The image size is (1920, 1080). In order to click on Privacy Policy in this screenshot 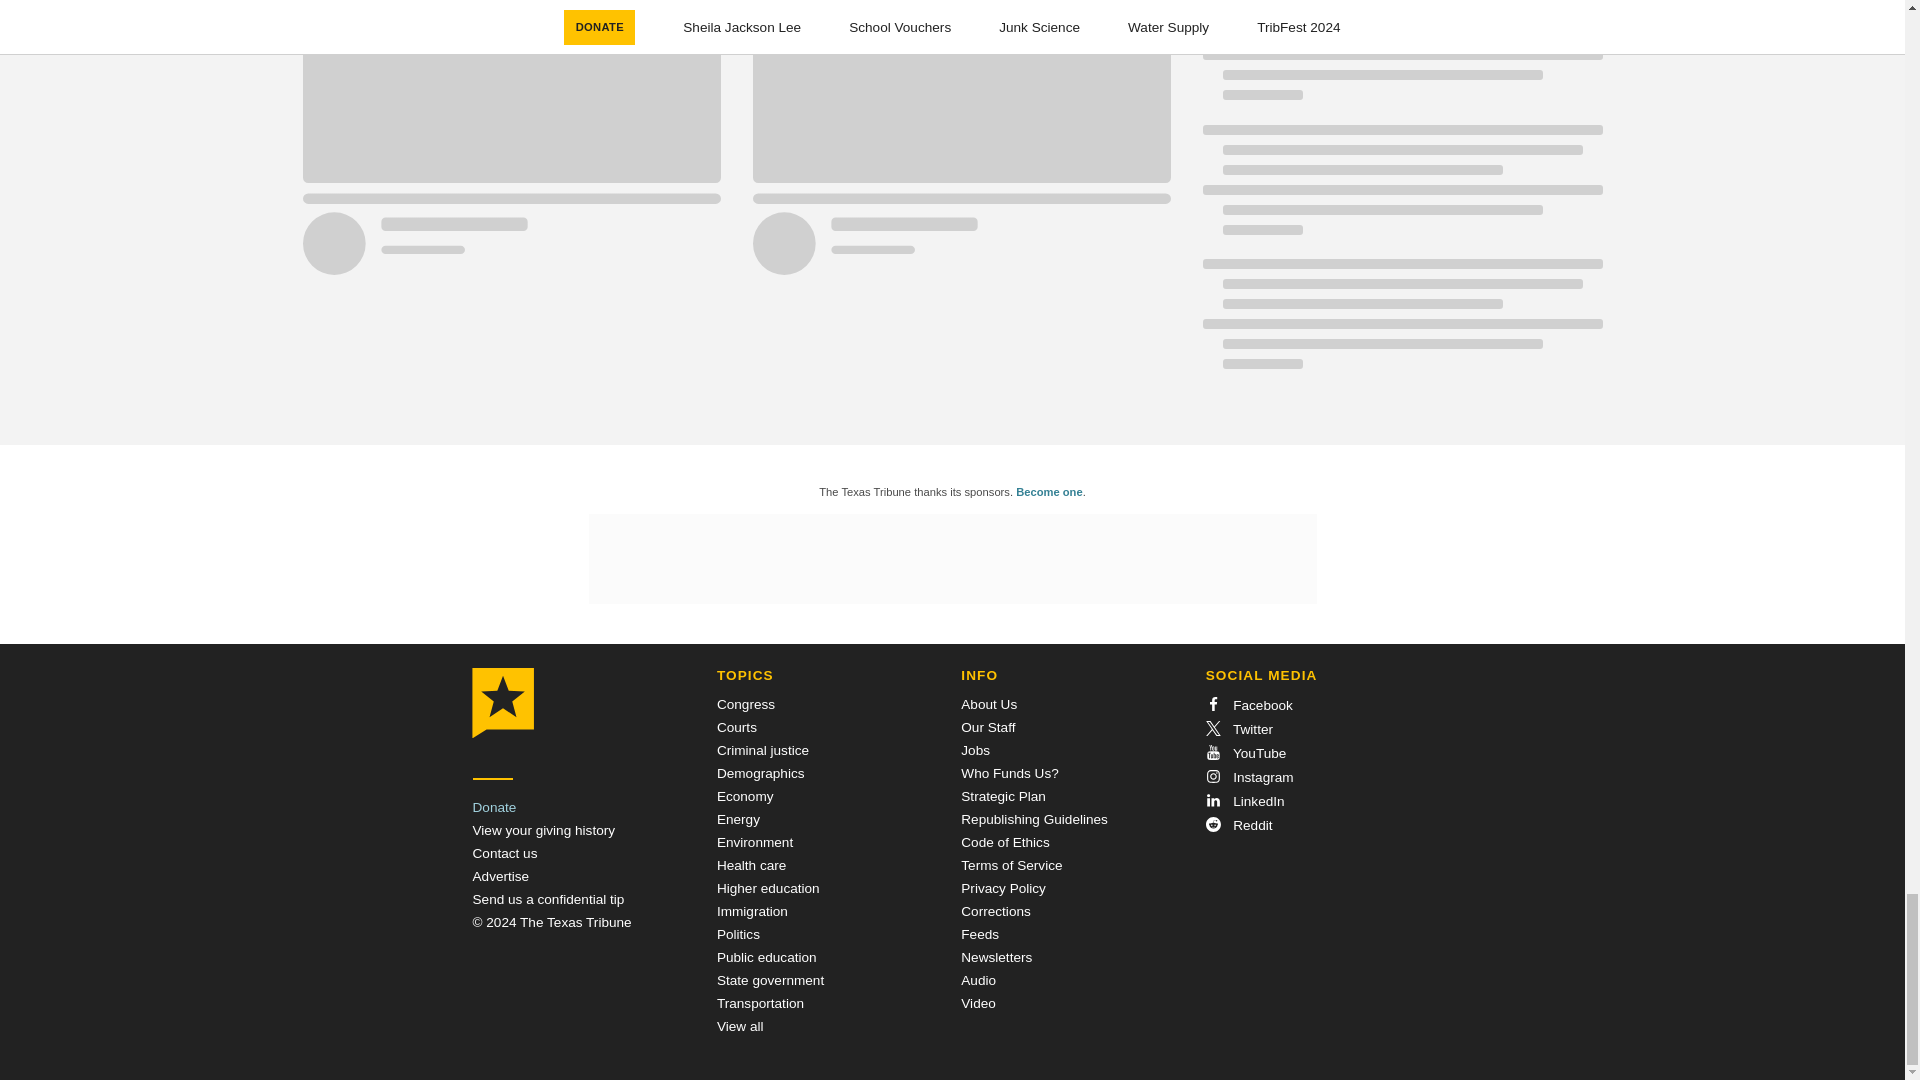, I will do `click(1004, 888)`.